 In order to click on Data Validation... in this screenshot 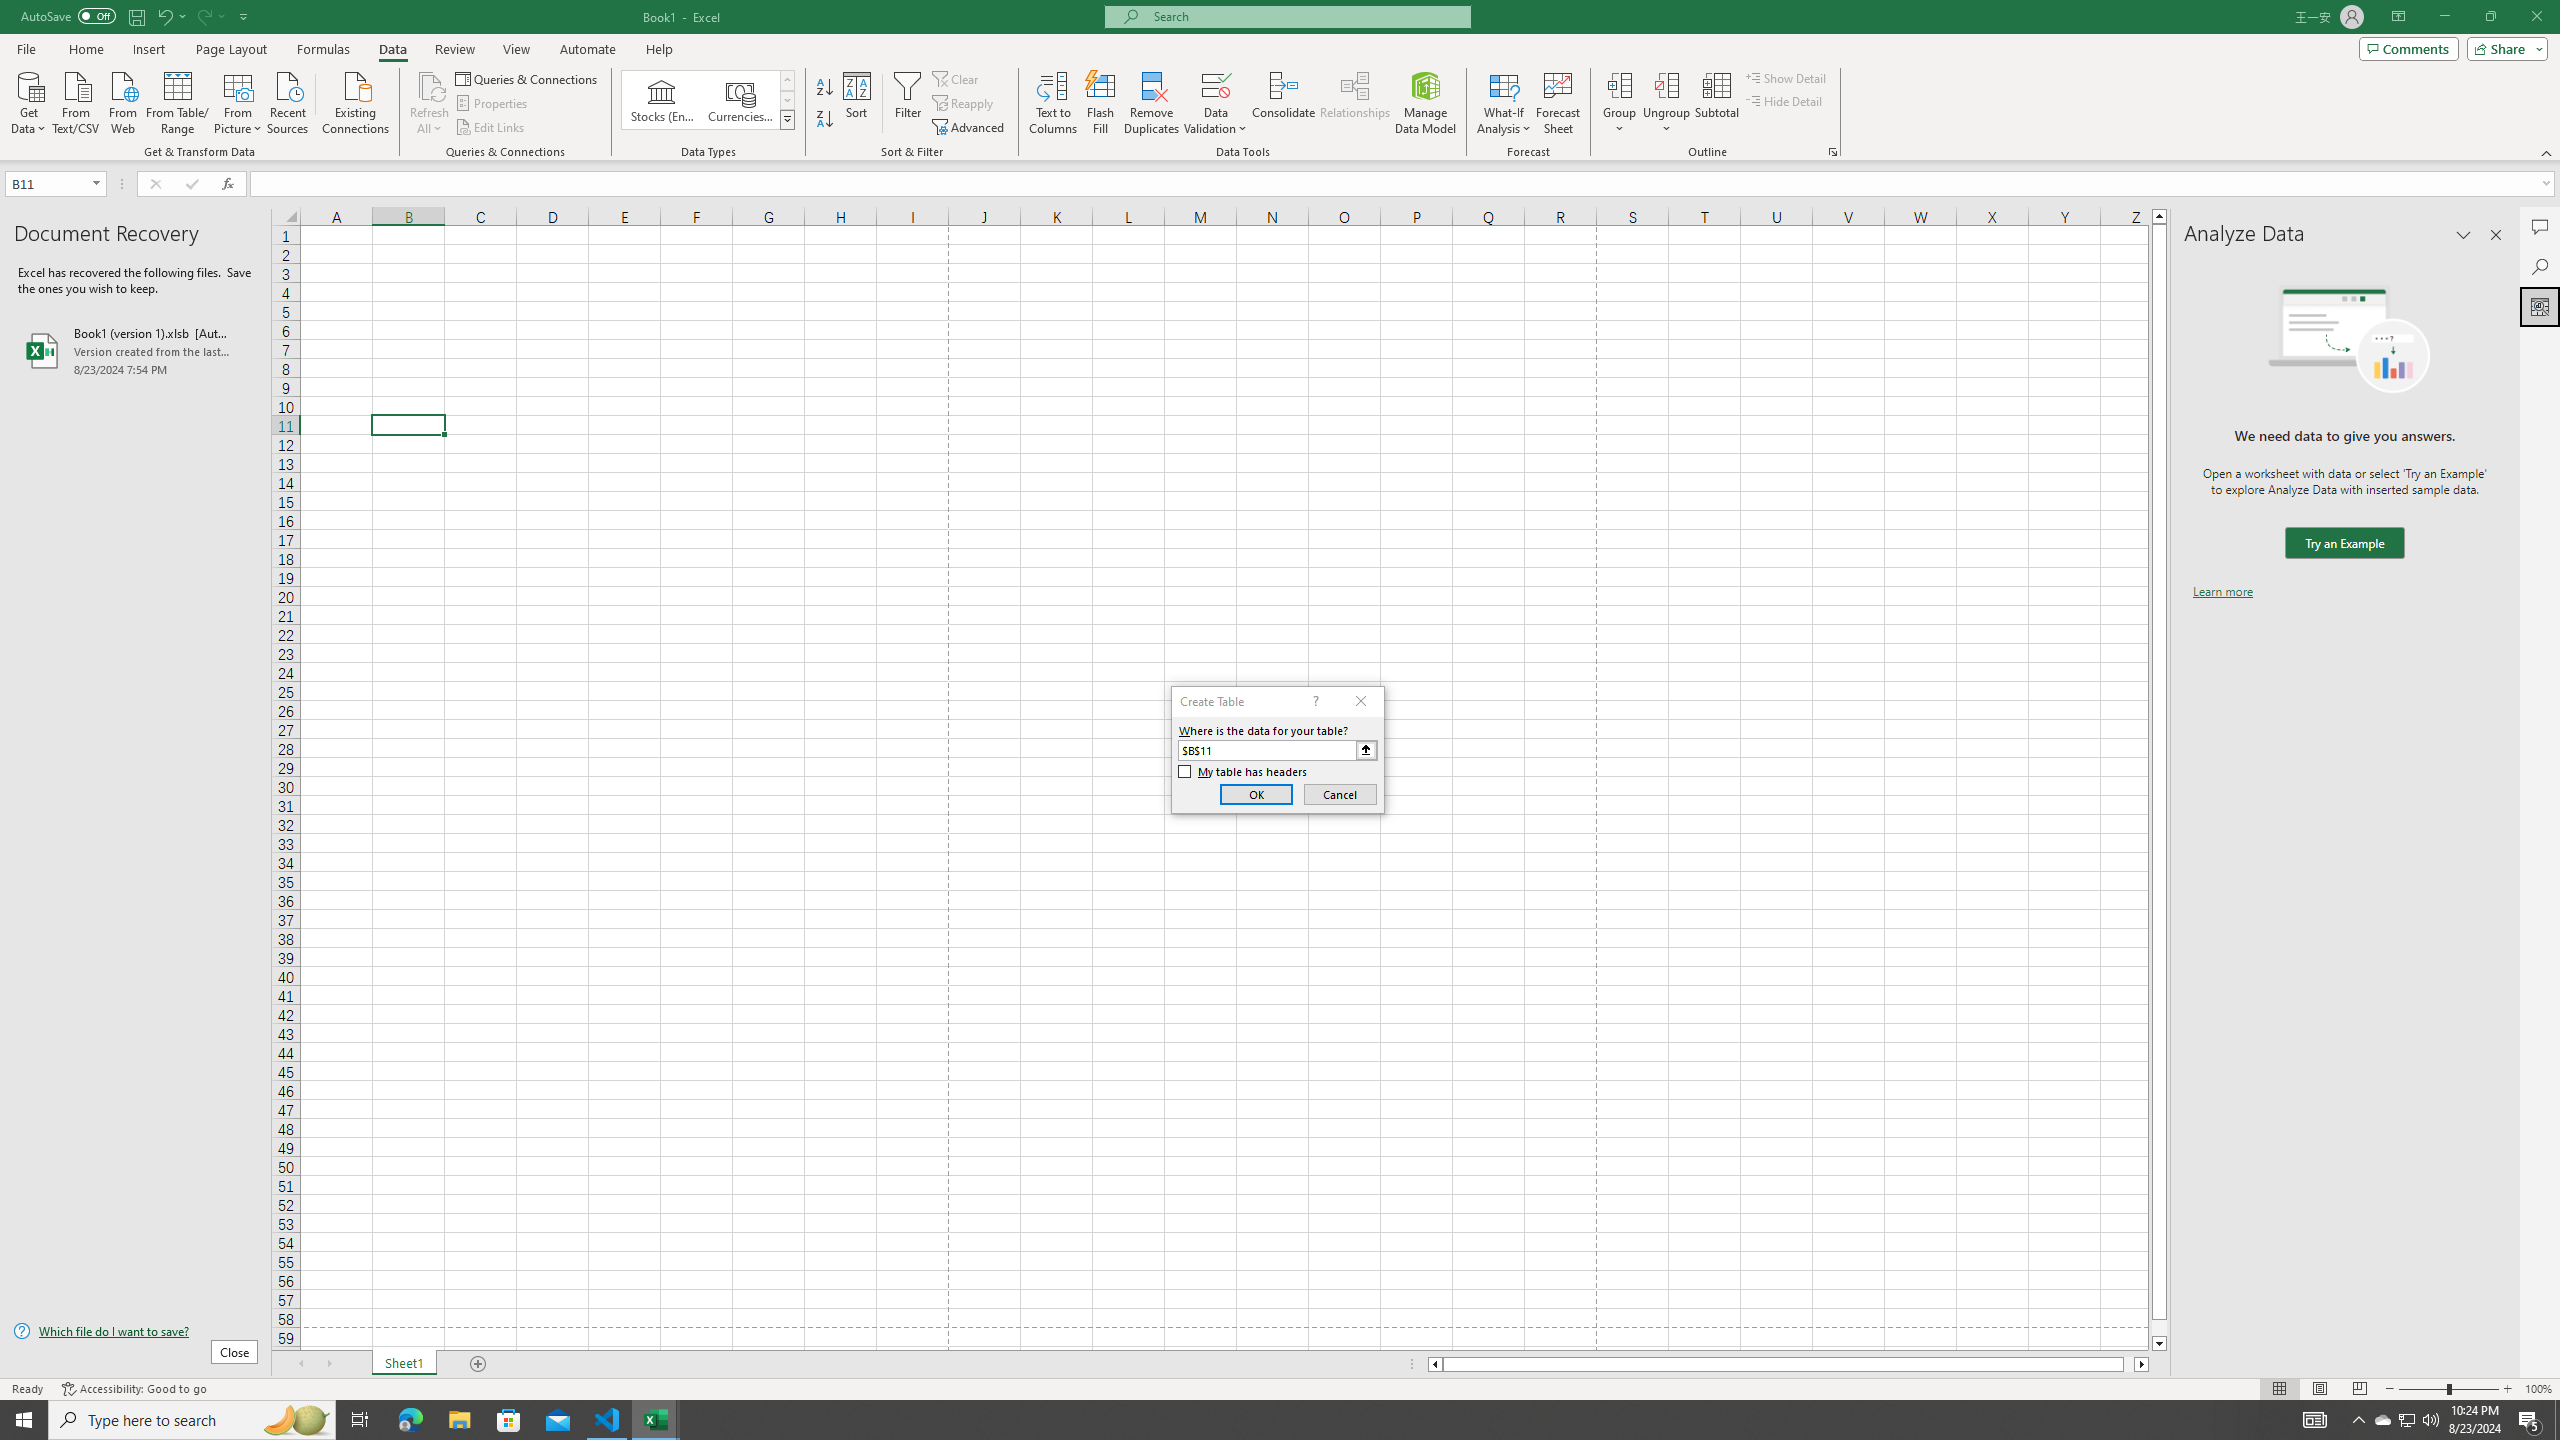, I will do `click(1216, 85)`.